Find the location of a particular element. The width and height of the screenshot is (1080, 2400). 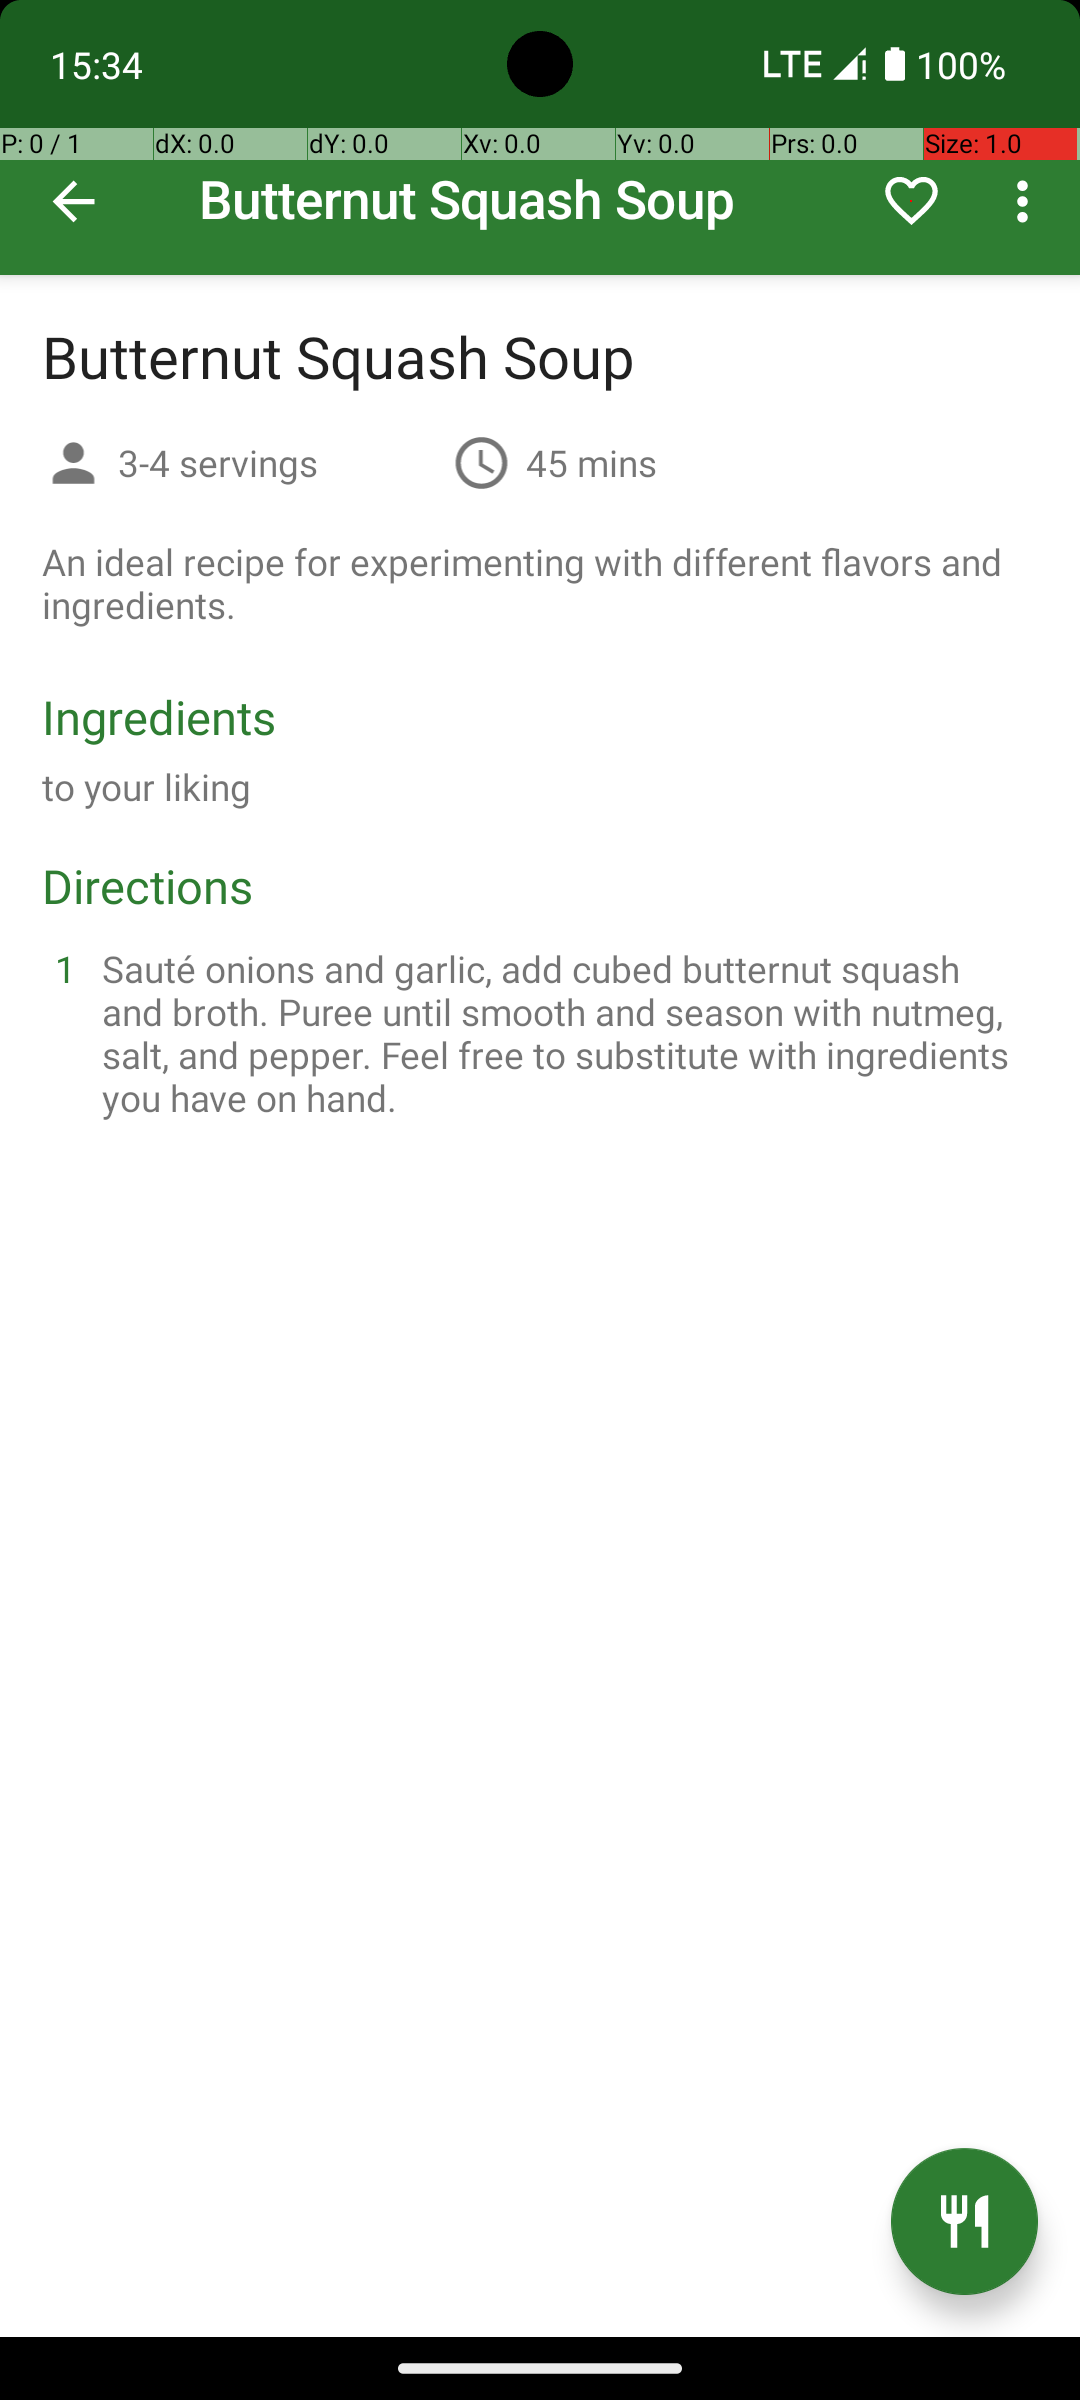

to your liking is located at coordinates (147, 786).